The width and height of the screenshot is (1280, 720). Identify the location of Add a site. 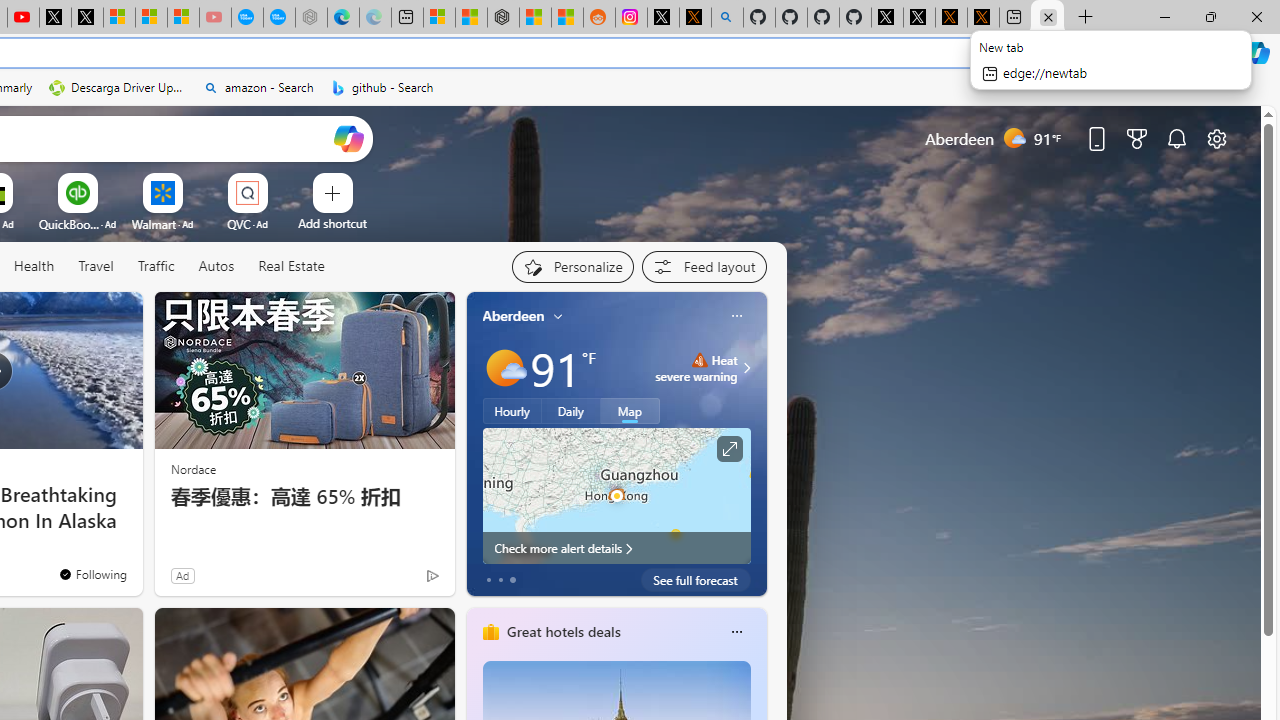
(332, 223).